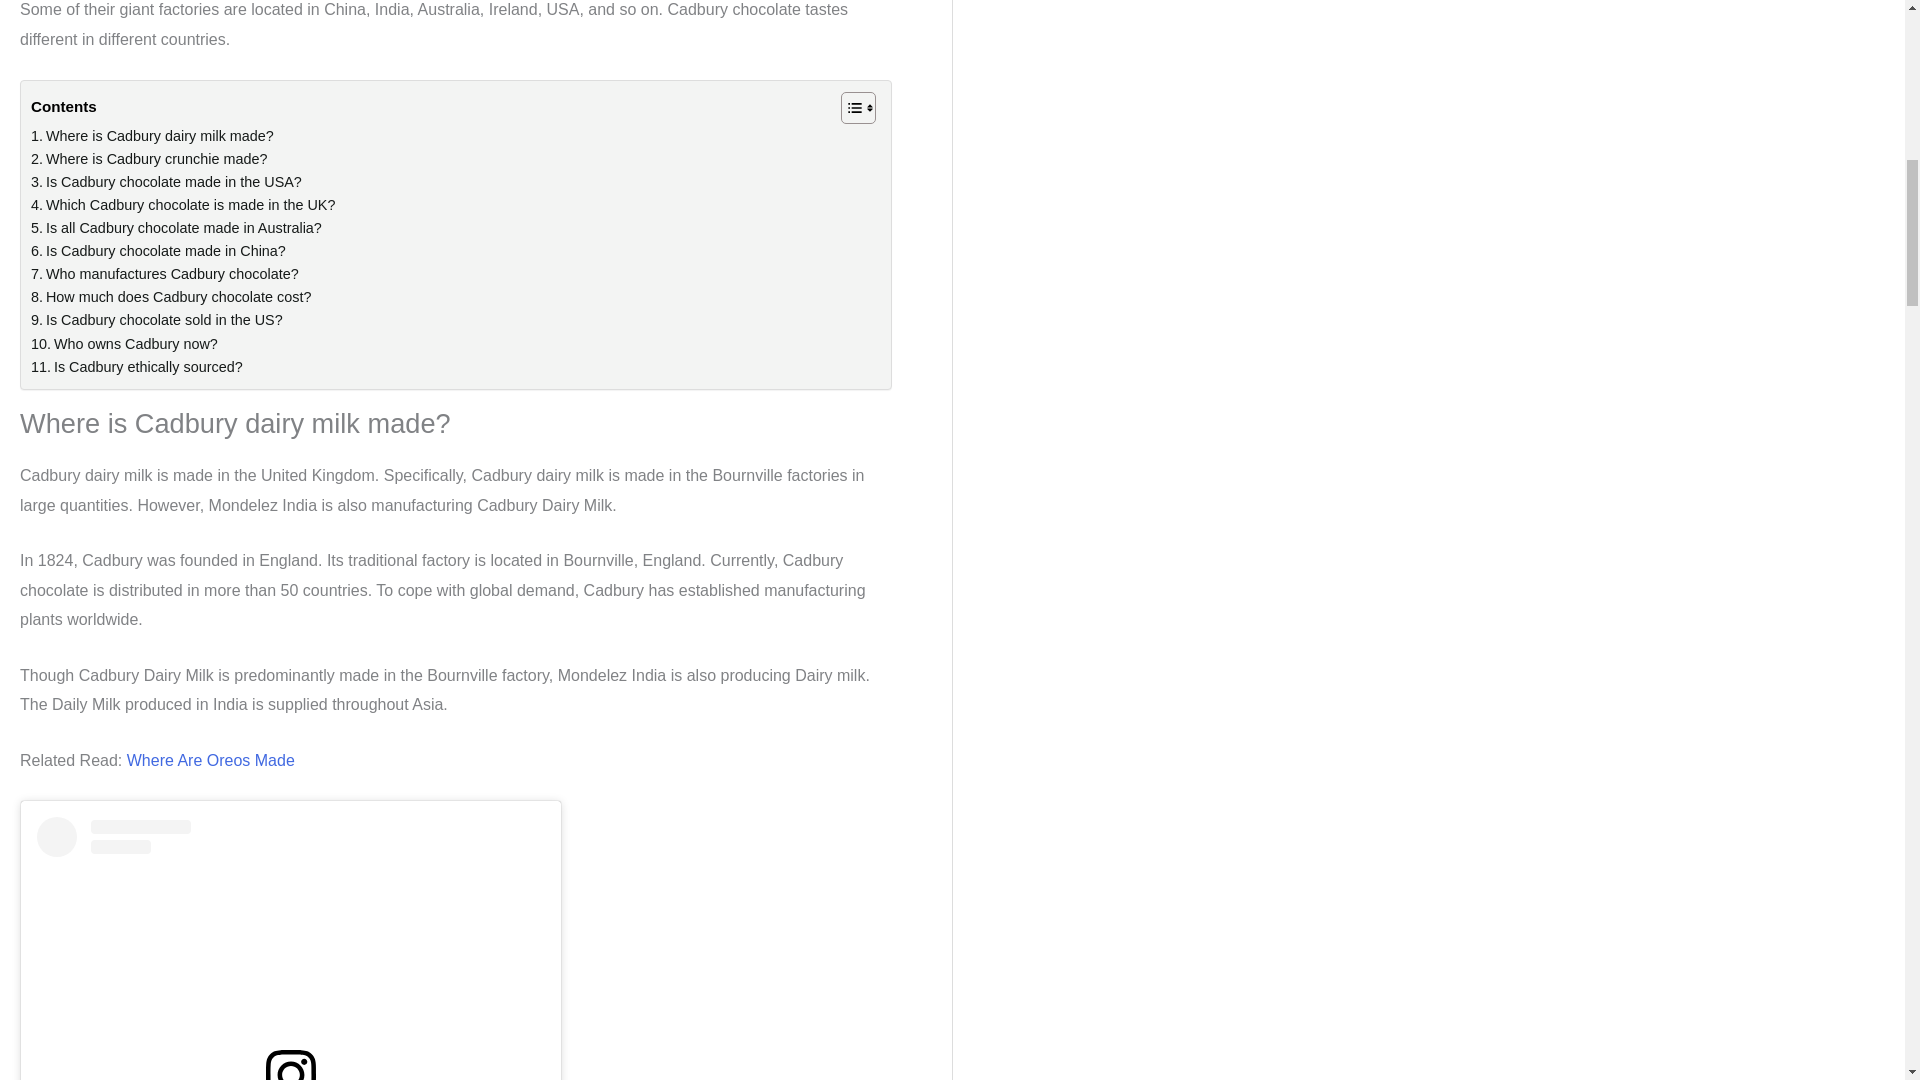  I want to click on View this post on Instagram, so click(290, 948).